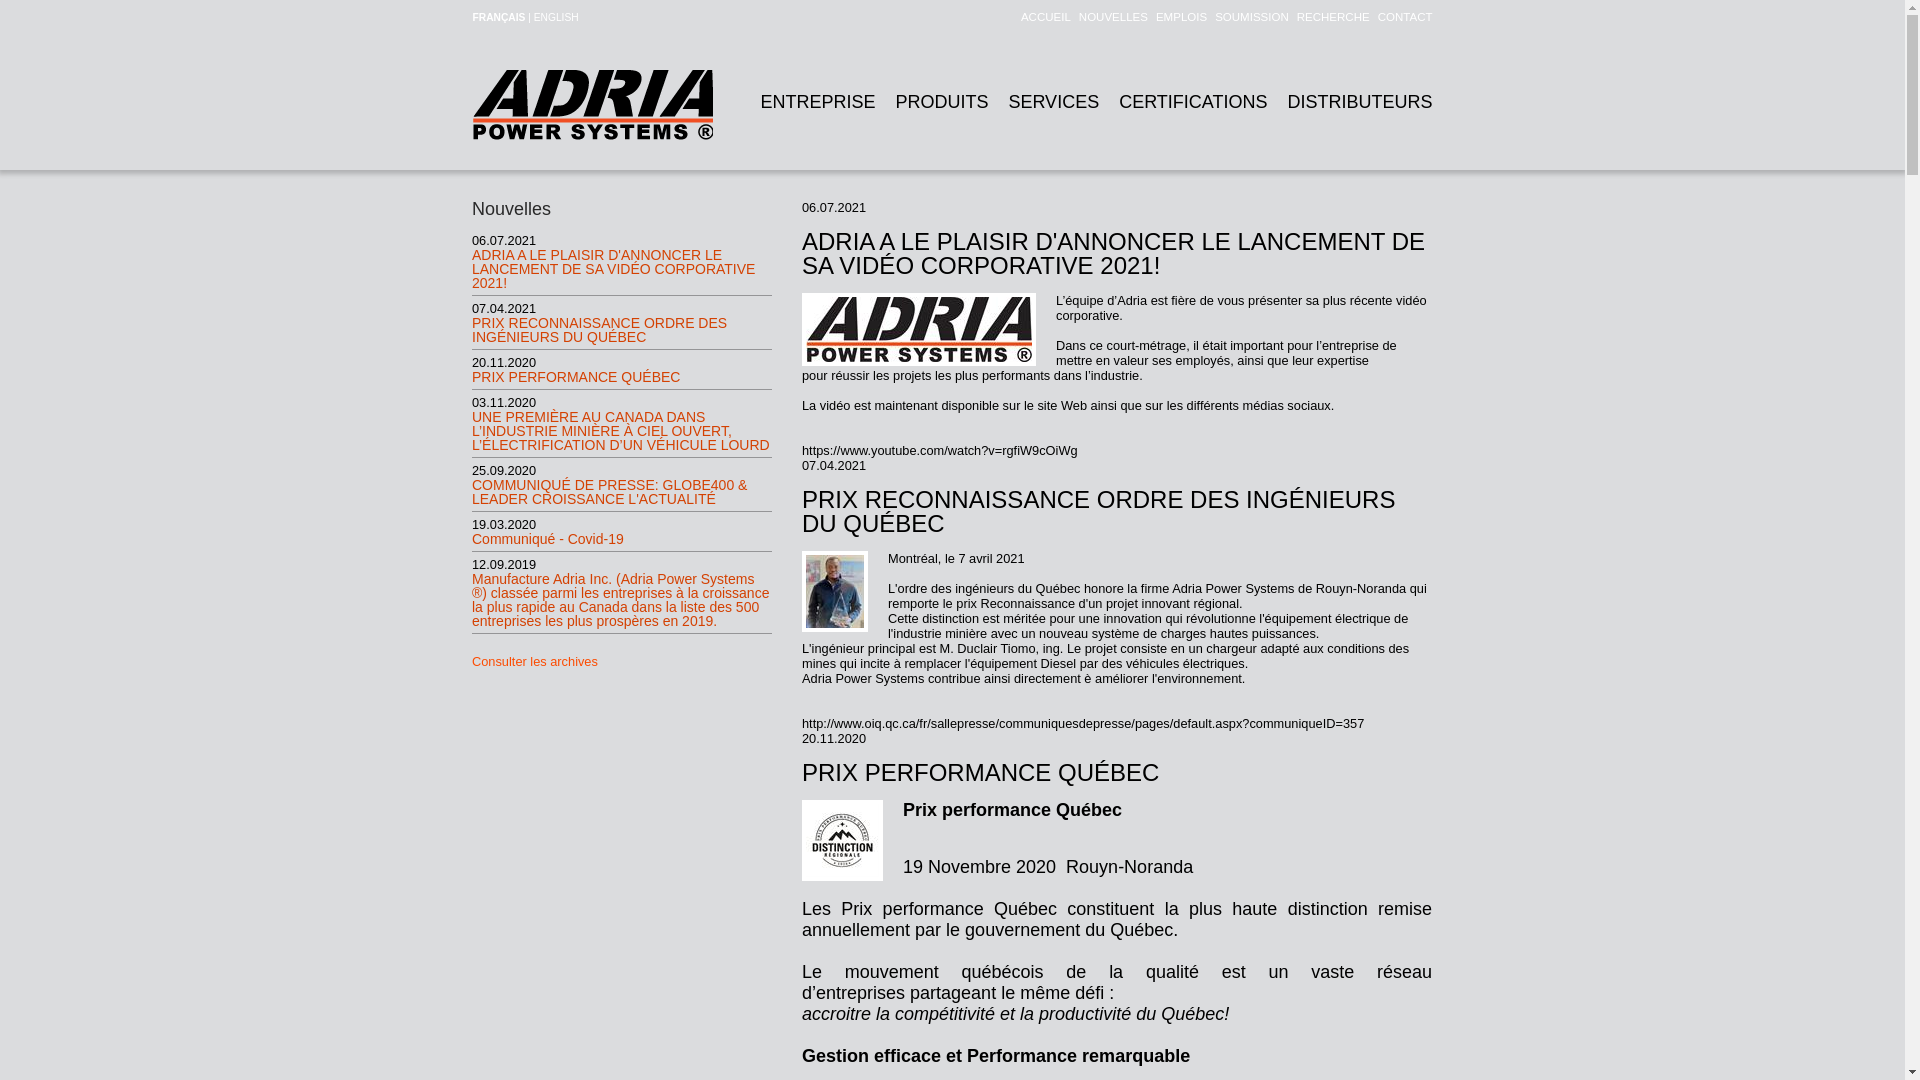 This screenshot has width=1920, height=1080. What do you see at coordinates (535, 662) in the screenshot?
I see `Consulter les archives` at bounding box center [535, 662].